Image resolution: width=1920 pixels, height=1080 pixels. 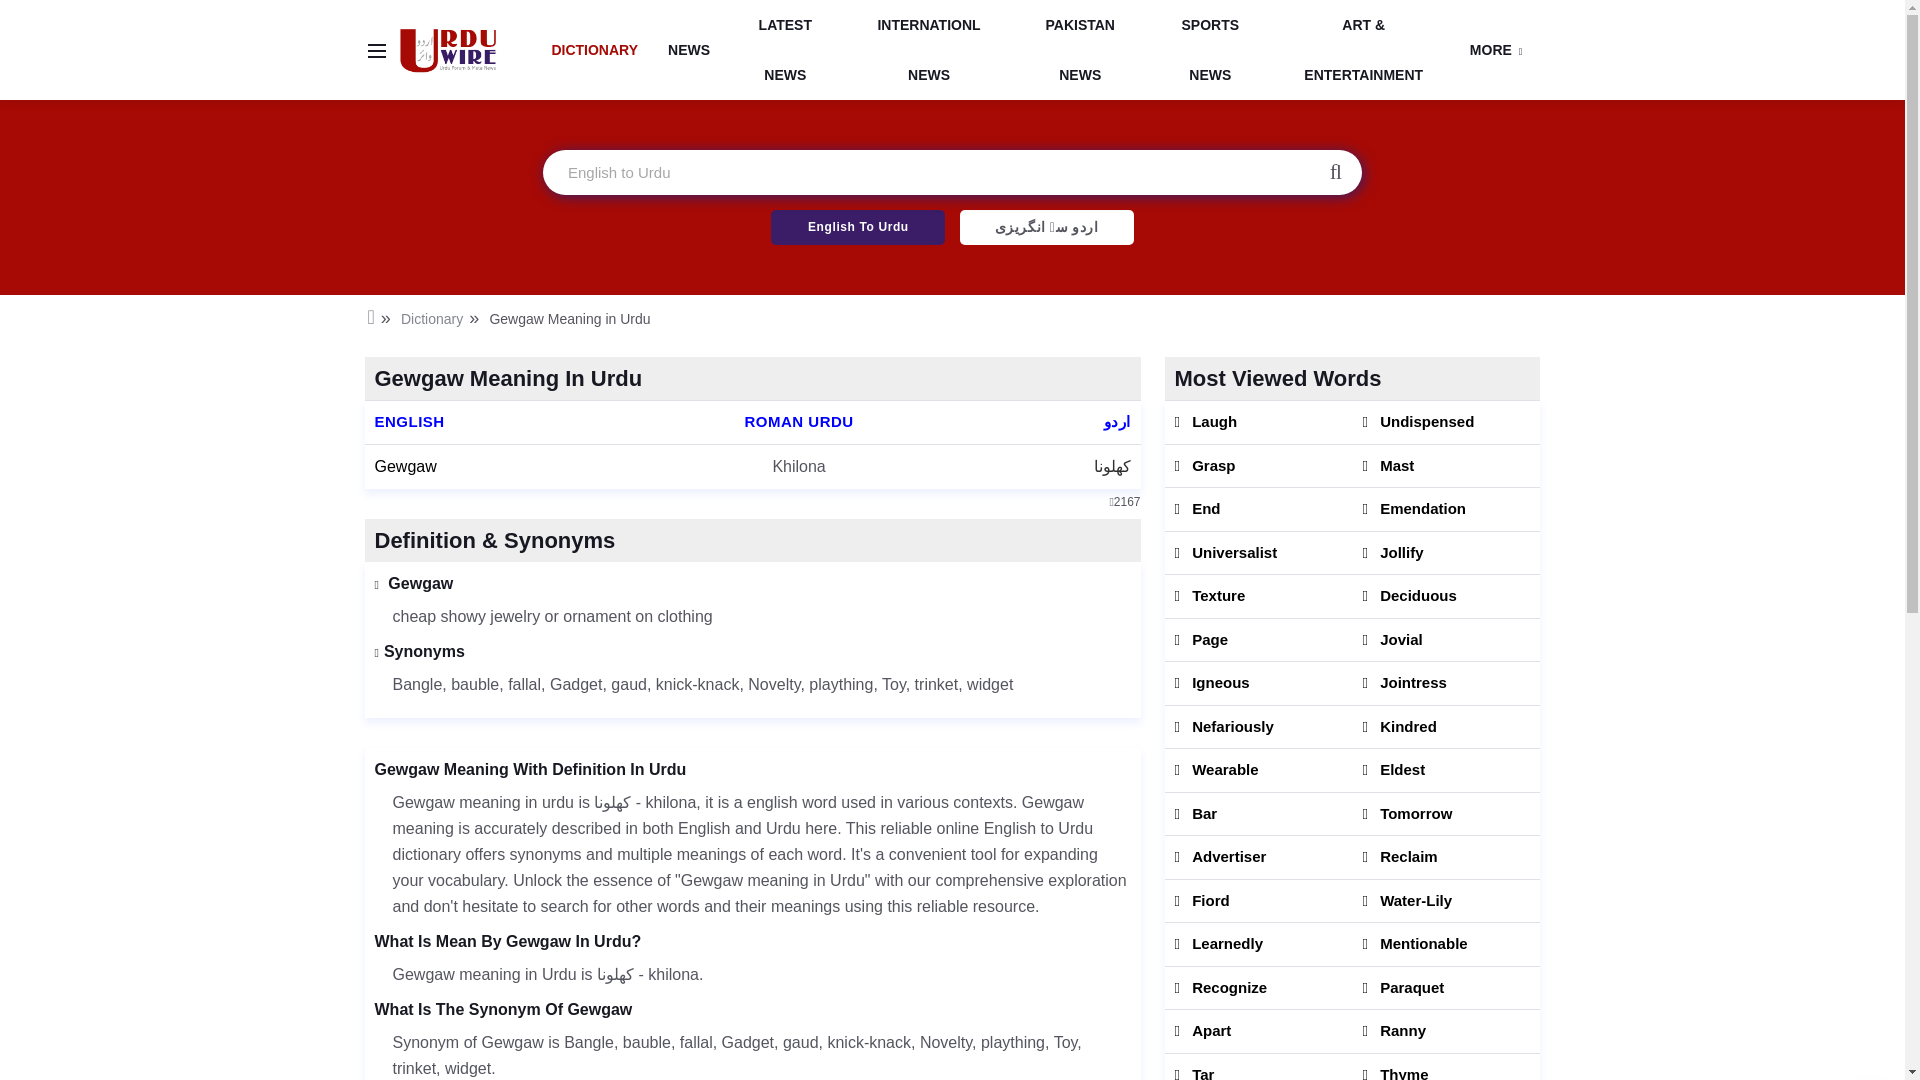 What do you see at coordinates (416, 684) in the screenshot?
I see `Bangle` at bounding box center [416, 684].